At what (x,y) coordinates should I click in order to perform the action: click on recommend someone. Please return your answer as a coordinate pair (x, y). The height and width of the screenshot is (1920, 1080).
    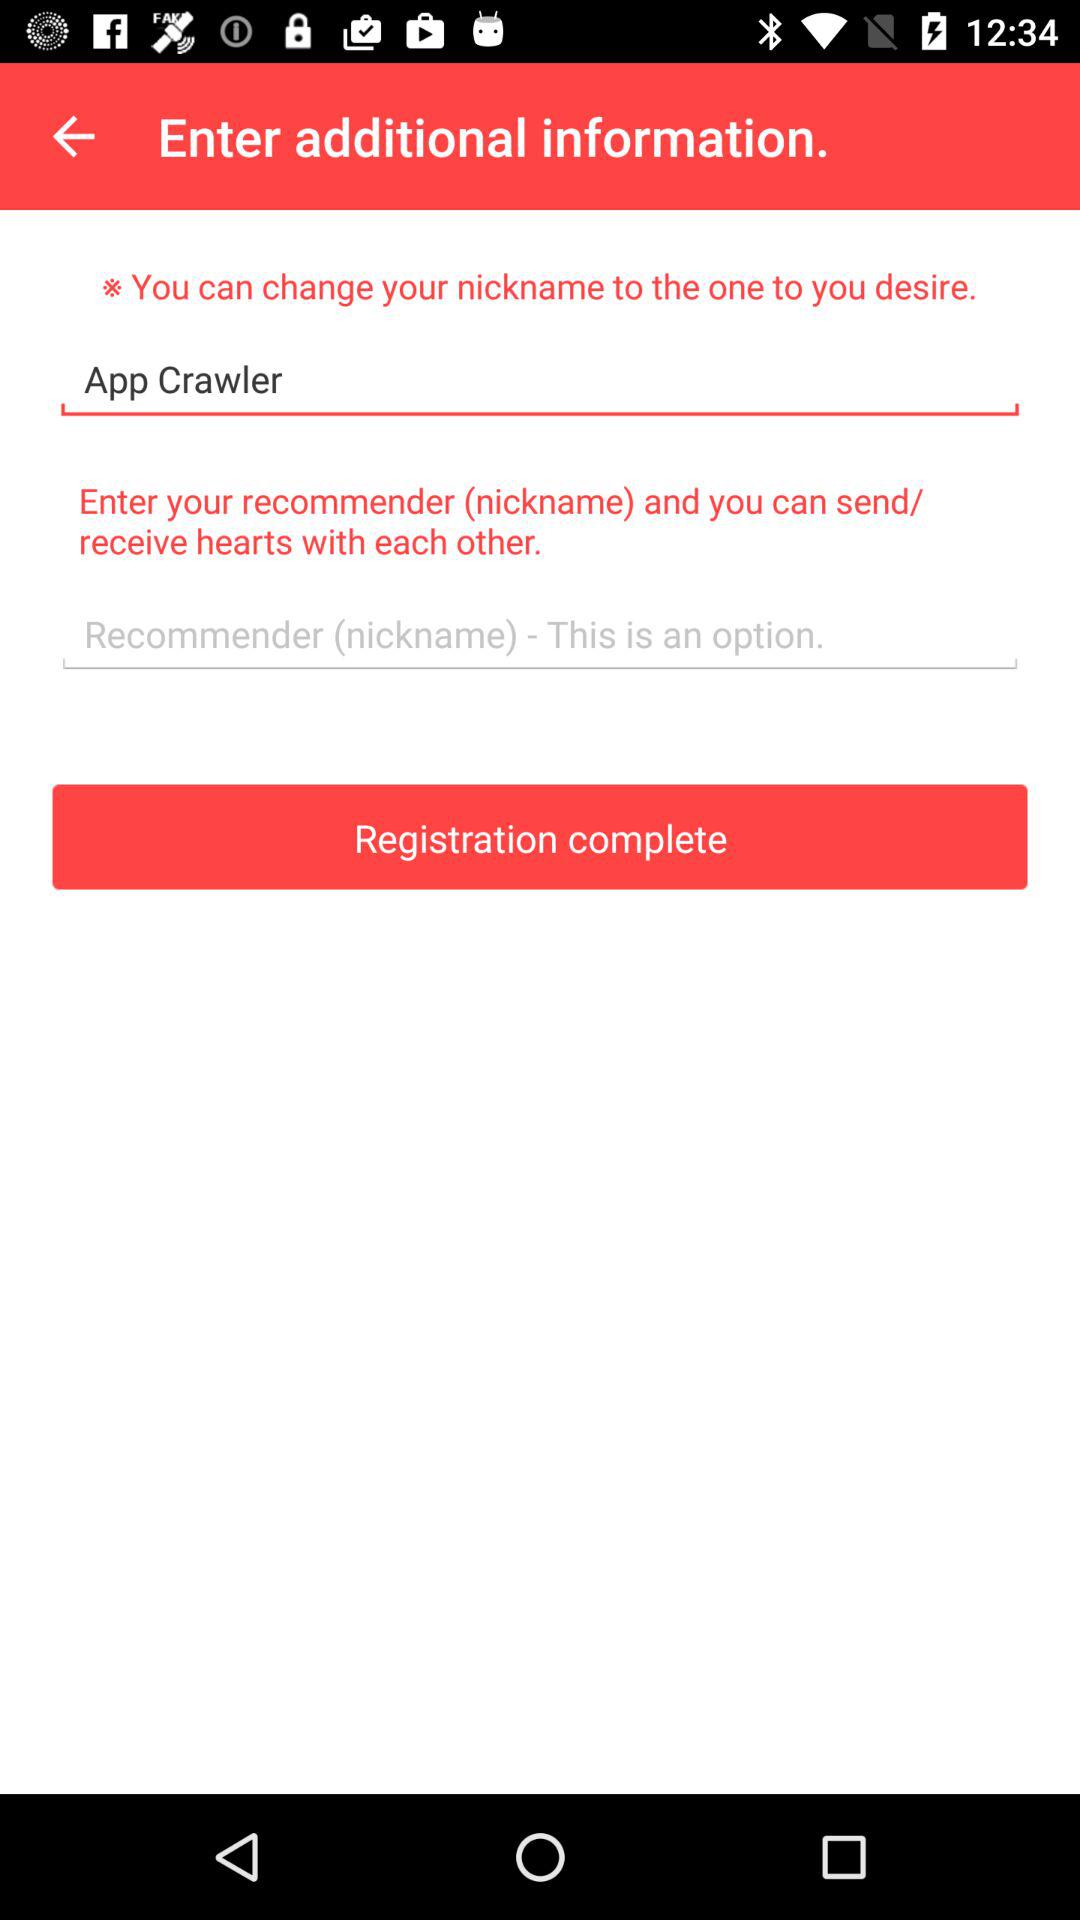
    Looking at the image, I should click on (540, 634).